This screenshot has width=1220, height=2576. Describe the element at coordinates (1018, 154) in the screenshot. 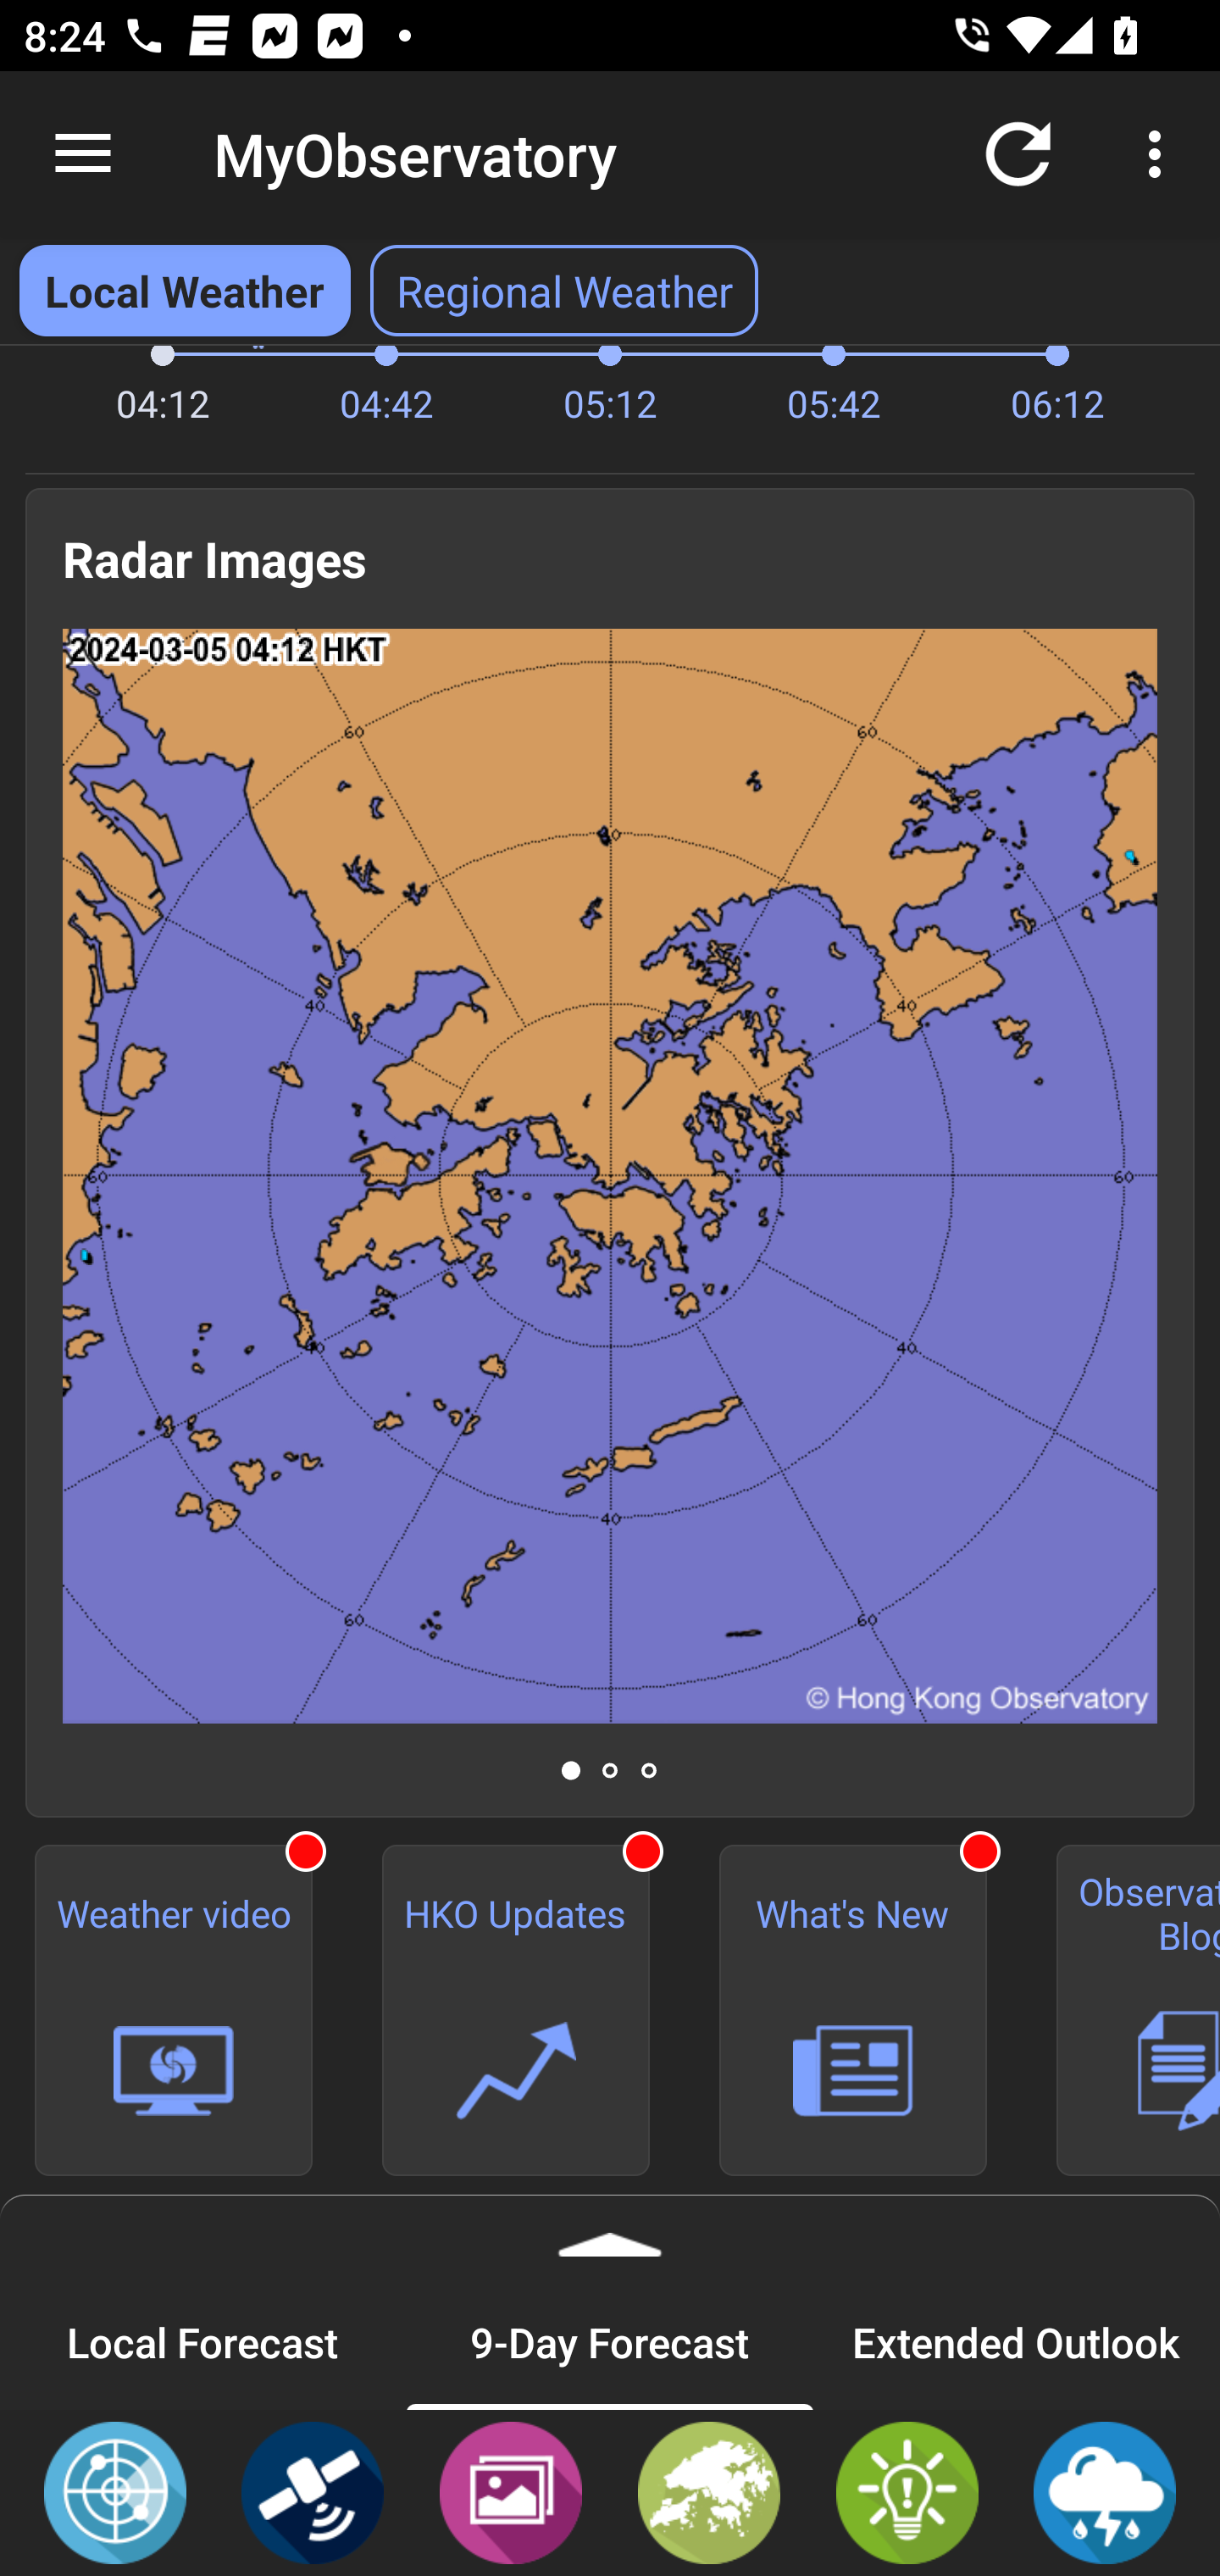

I see `Refresh` at that location.